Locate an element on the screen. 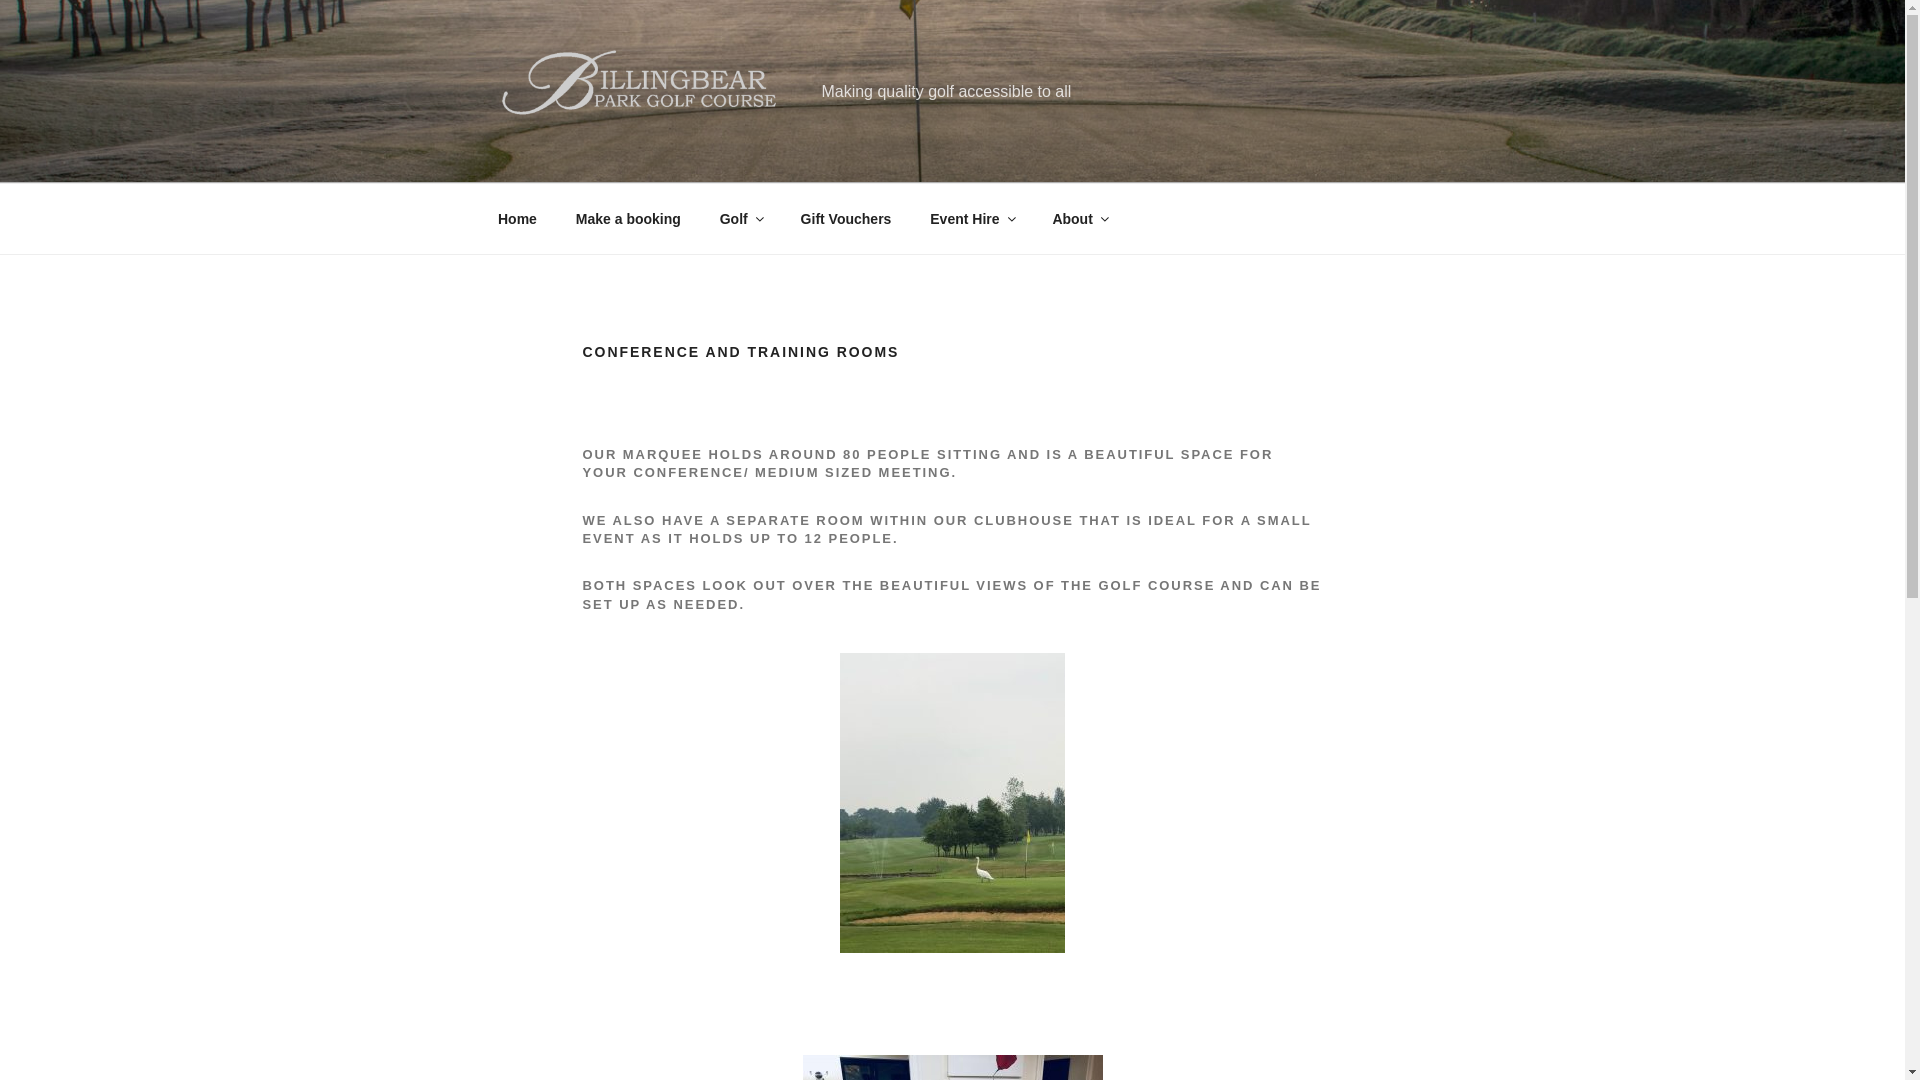  Home is located at coordinates (517, 218).